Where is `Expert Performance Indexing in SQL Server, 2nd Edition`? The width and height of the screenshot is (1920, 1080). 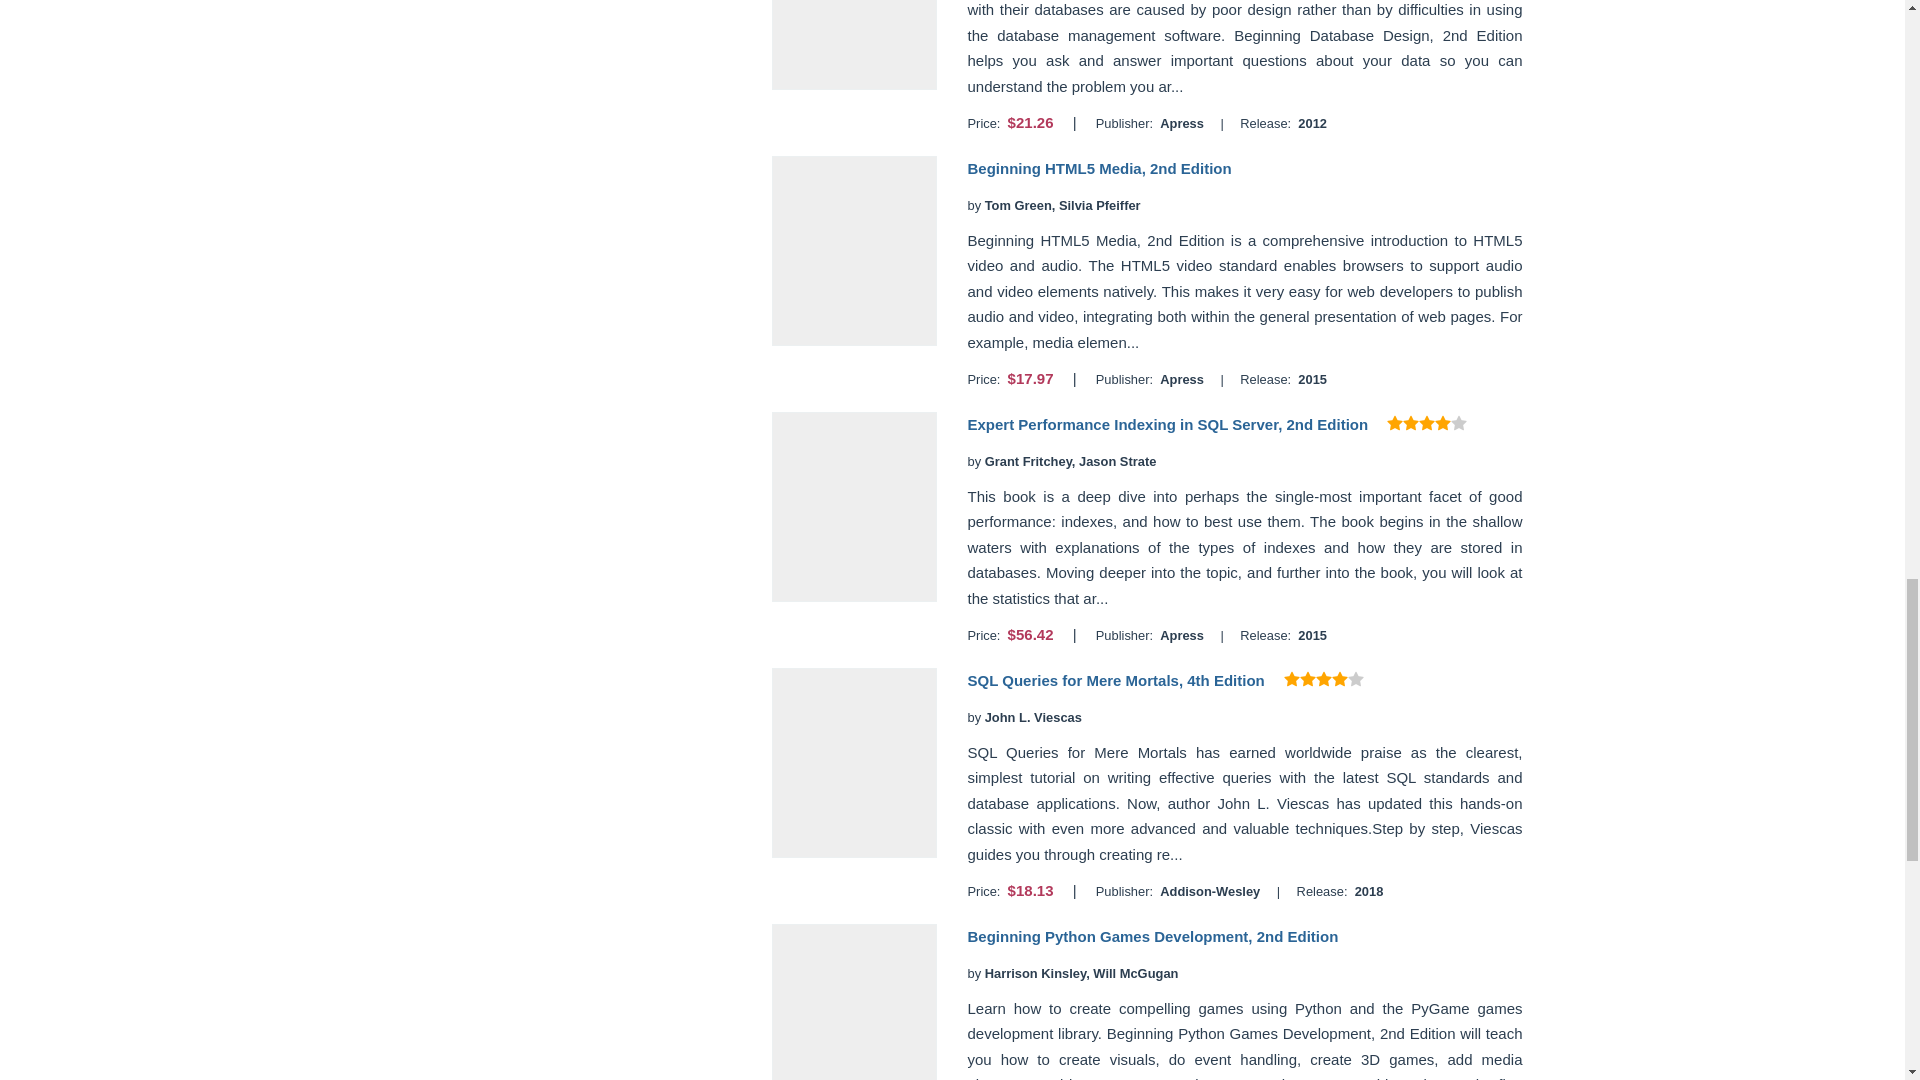 Expert Performance Indexing in SQL Server, 2nd Edition is located at coordinates (1167, 424).